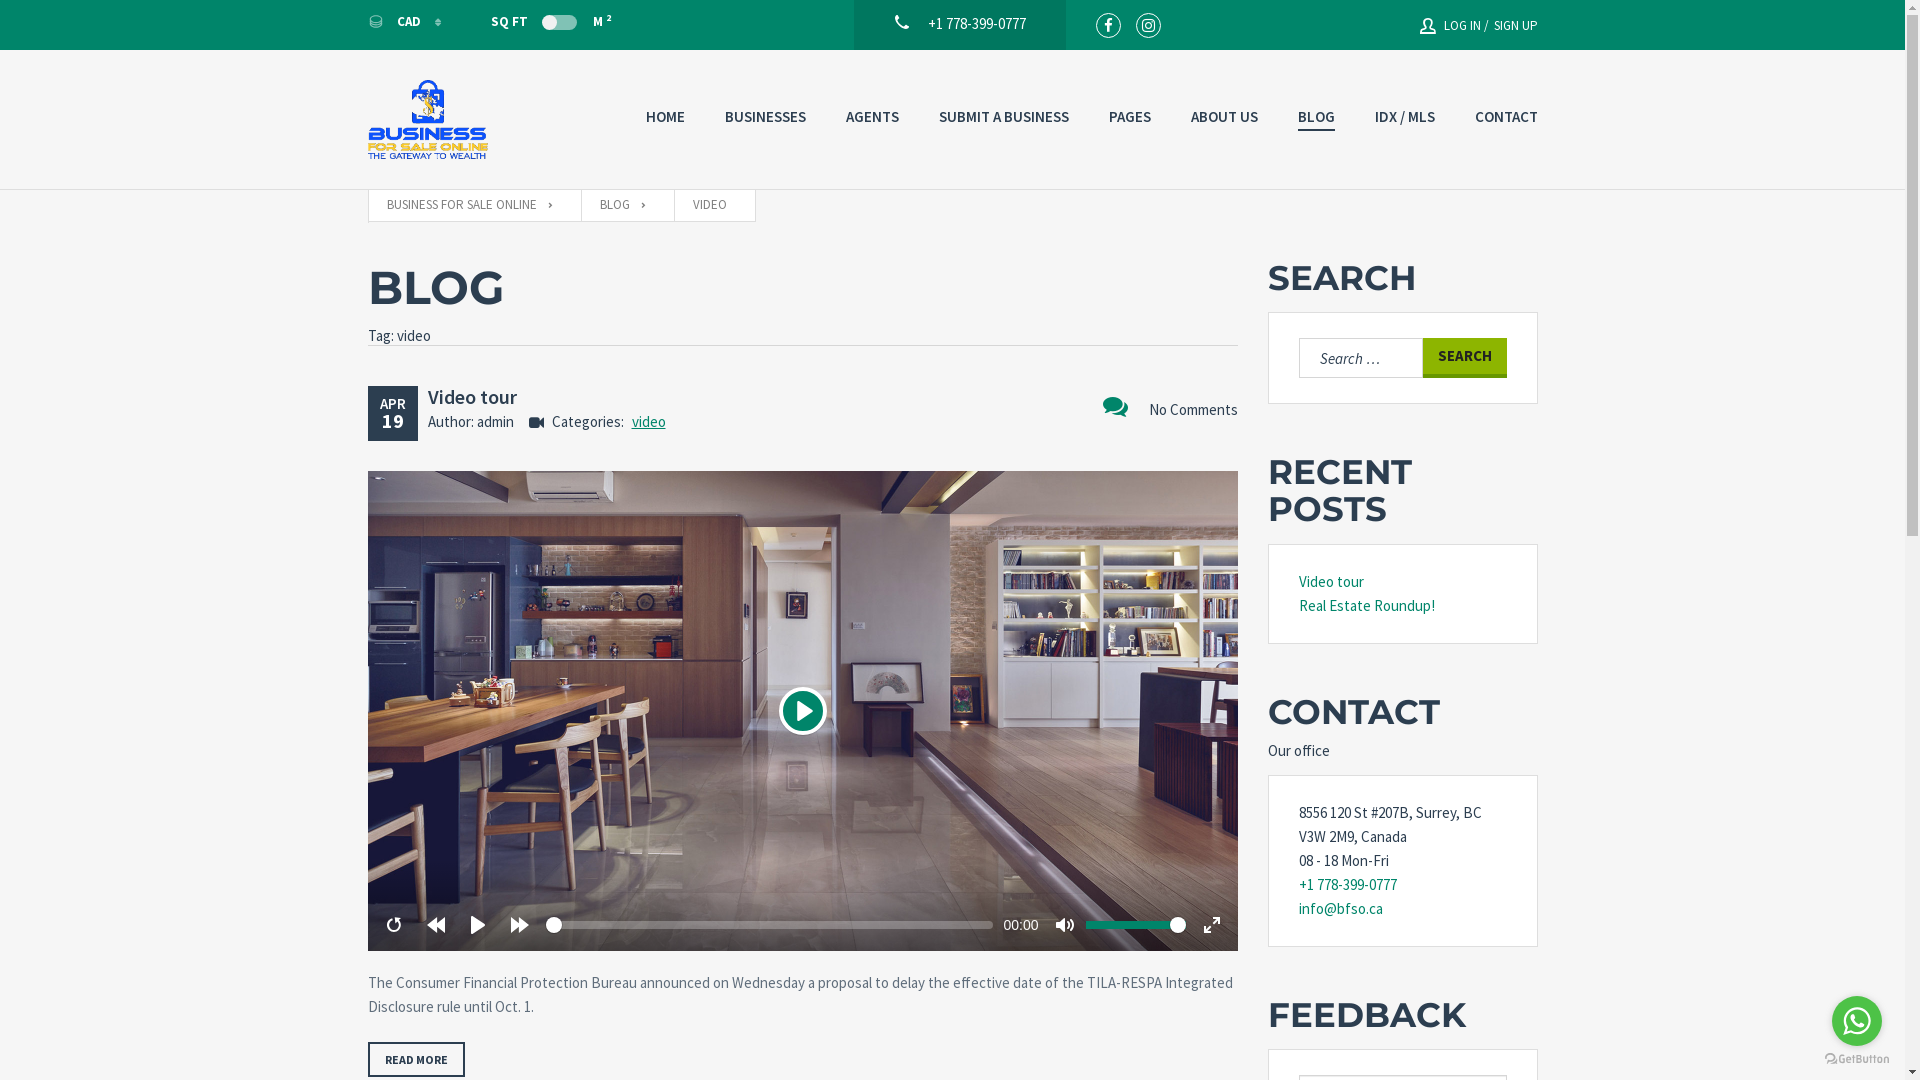  What do you see at coordinates (404, 22) in the screenshot?
I see `CAD` at bounding box center [404, 22].